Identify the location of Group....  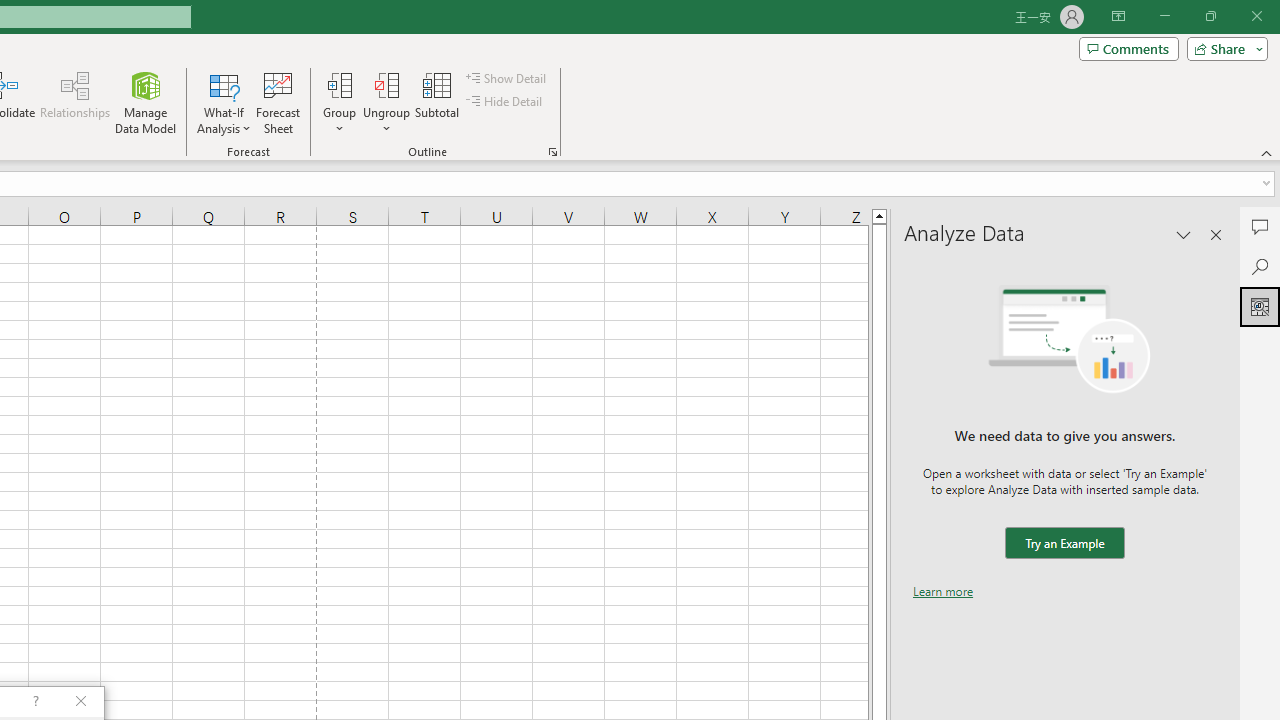
(339, 84).